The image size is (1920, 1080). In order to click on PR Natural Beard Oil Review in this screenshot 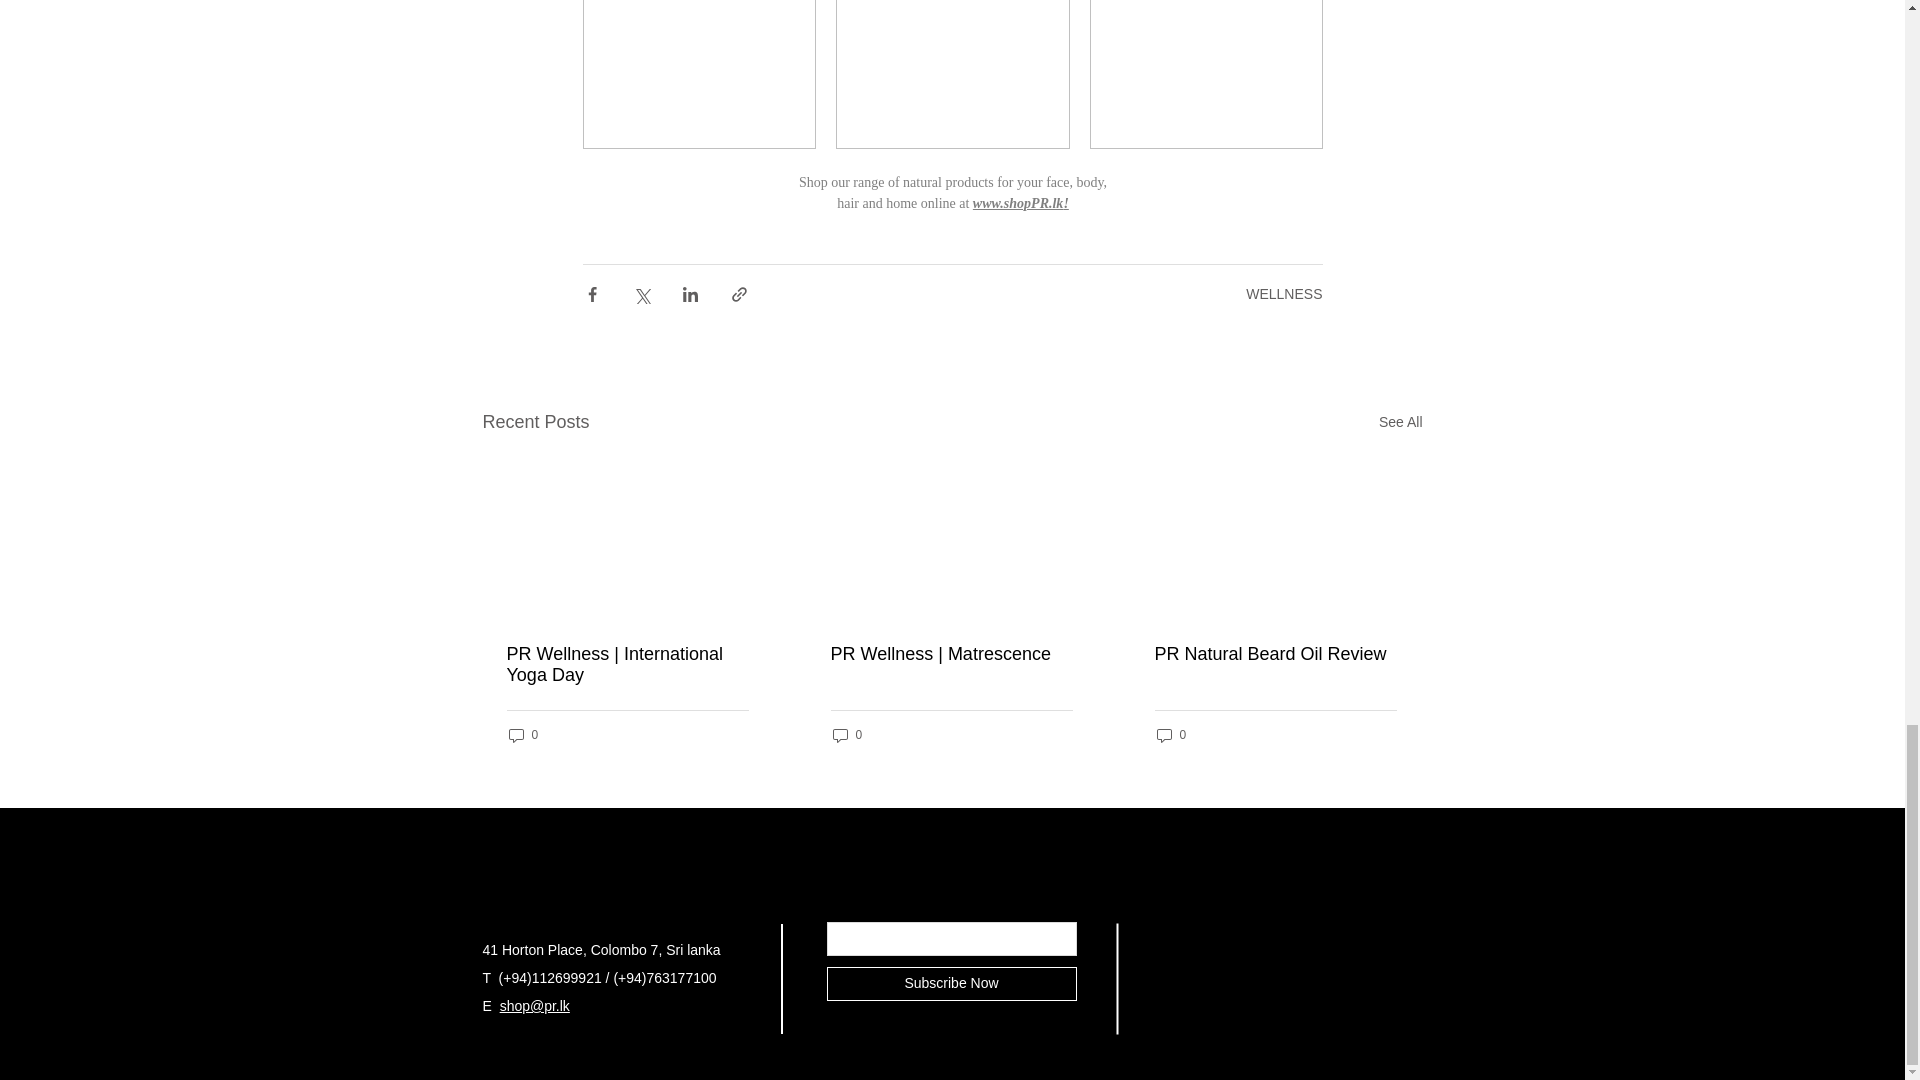, I will do `click(1274, 654)`.